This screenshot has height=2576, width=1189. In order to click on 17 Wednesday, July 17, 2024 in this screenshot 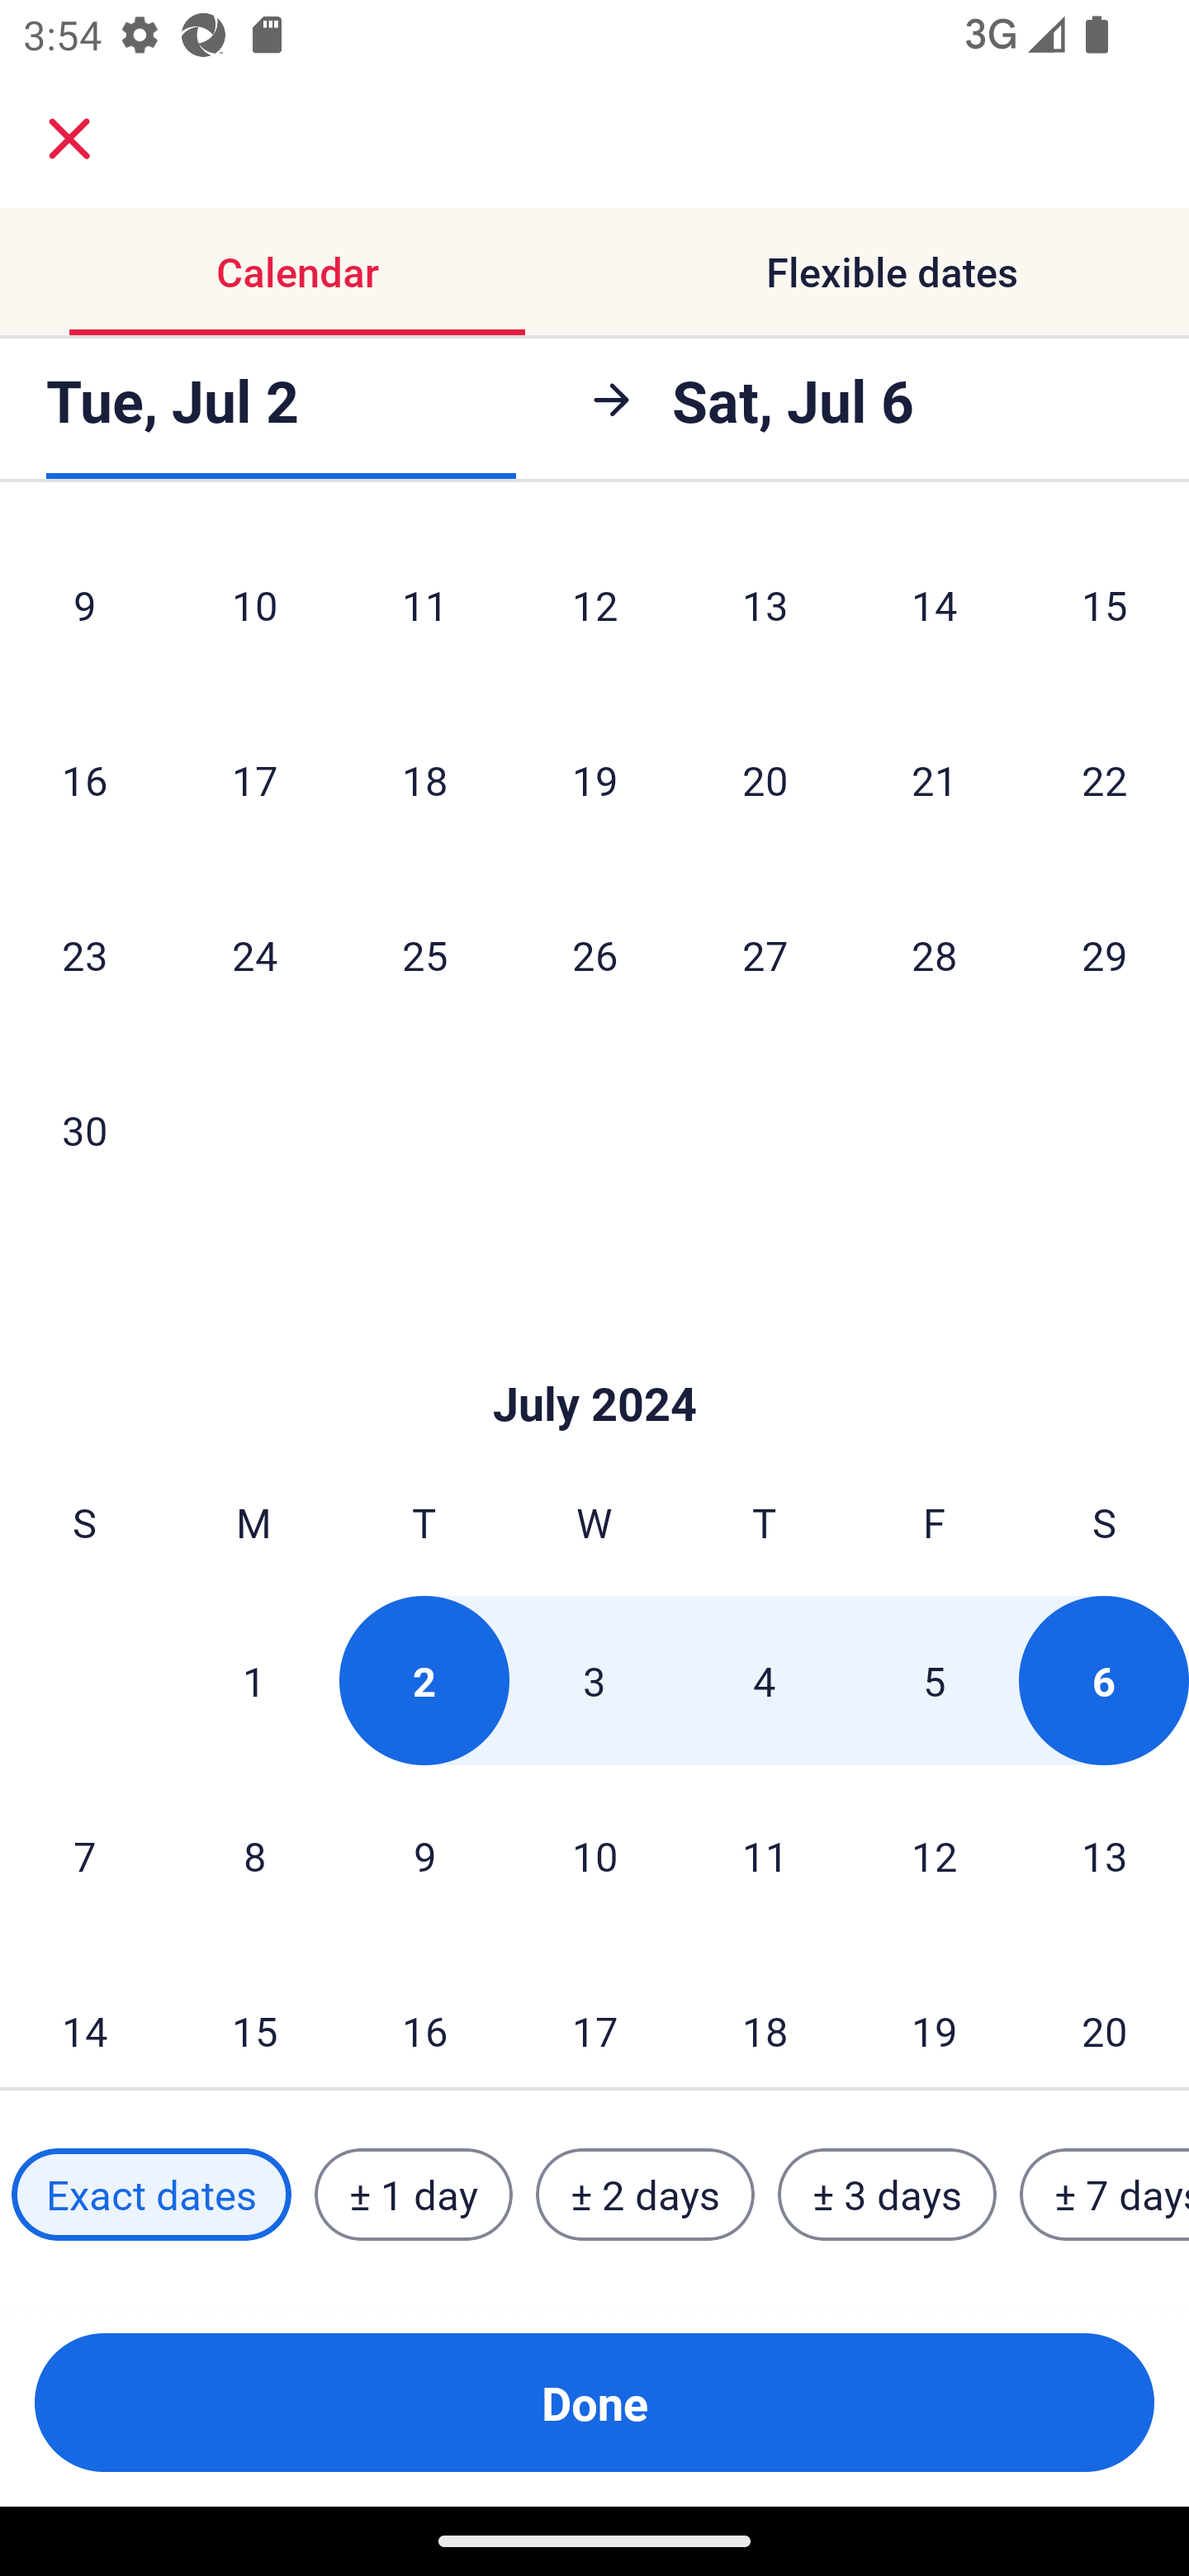, I will do `click(594, 2015)`.